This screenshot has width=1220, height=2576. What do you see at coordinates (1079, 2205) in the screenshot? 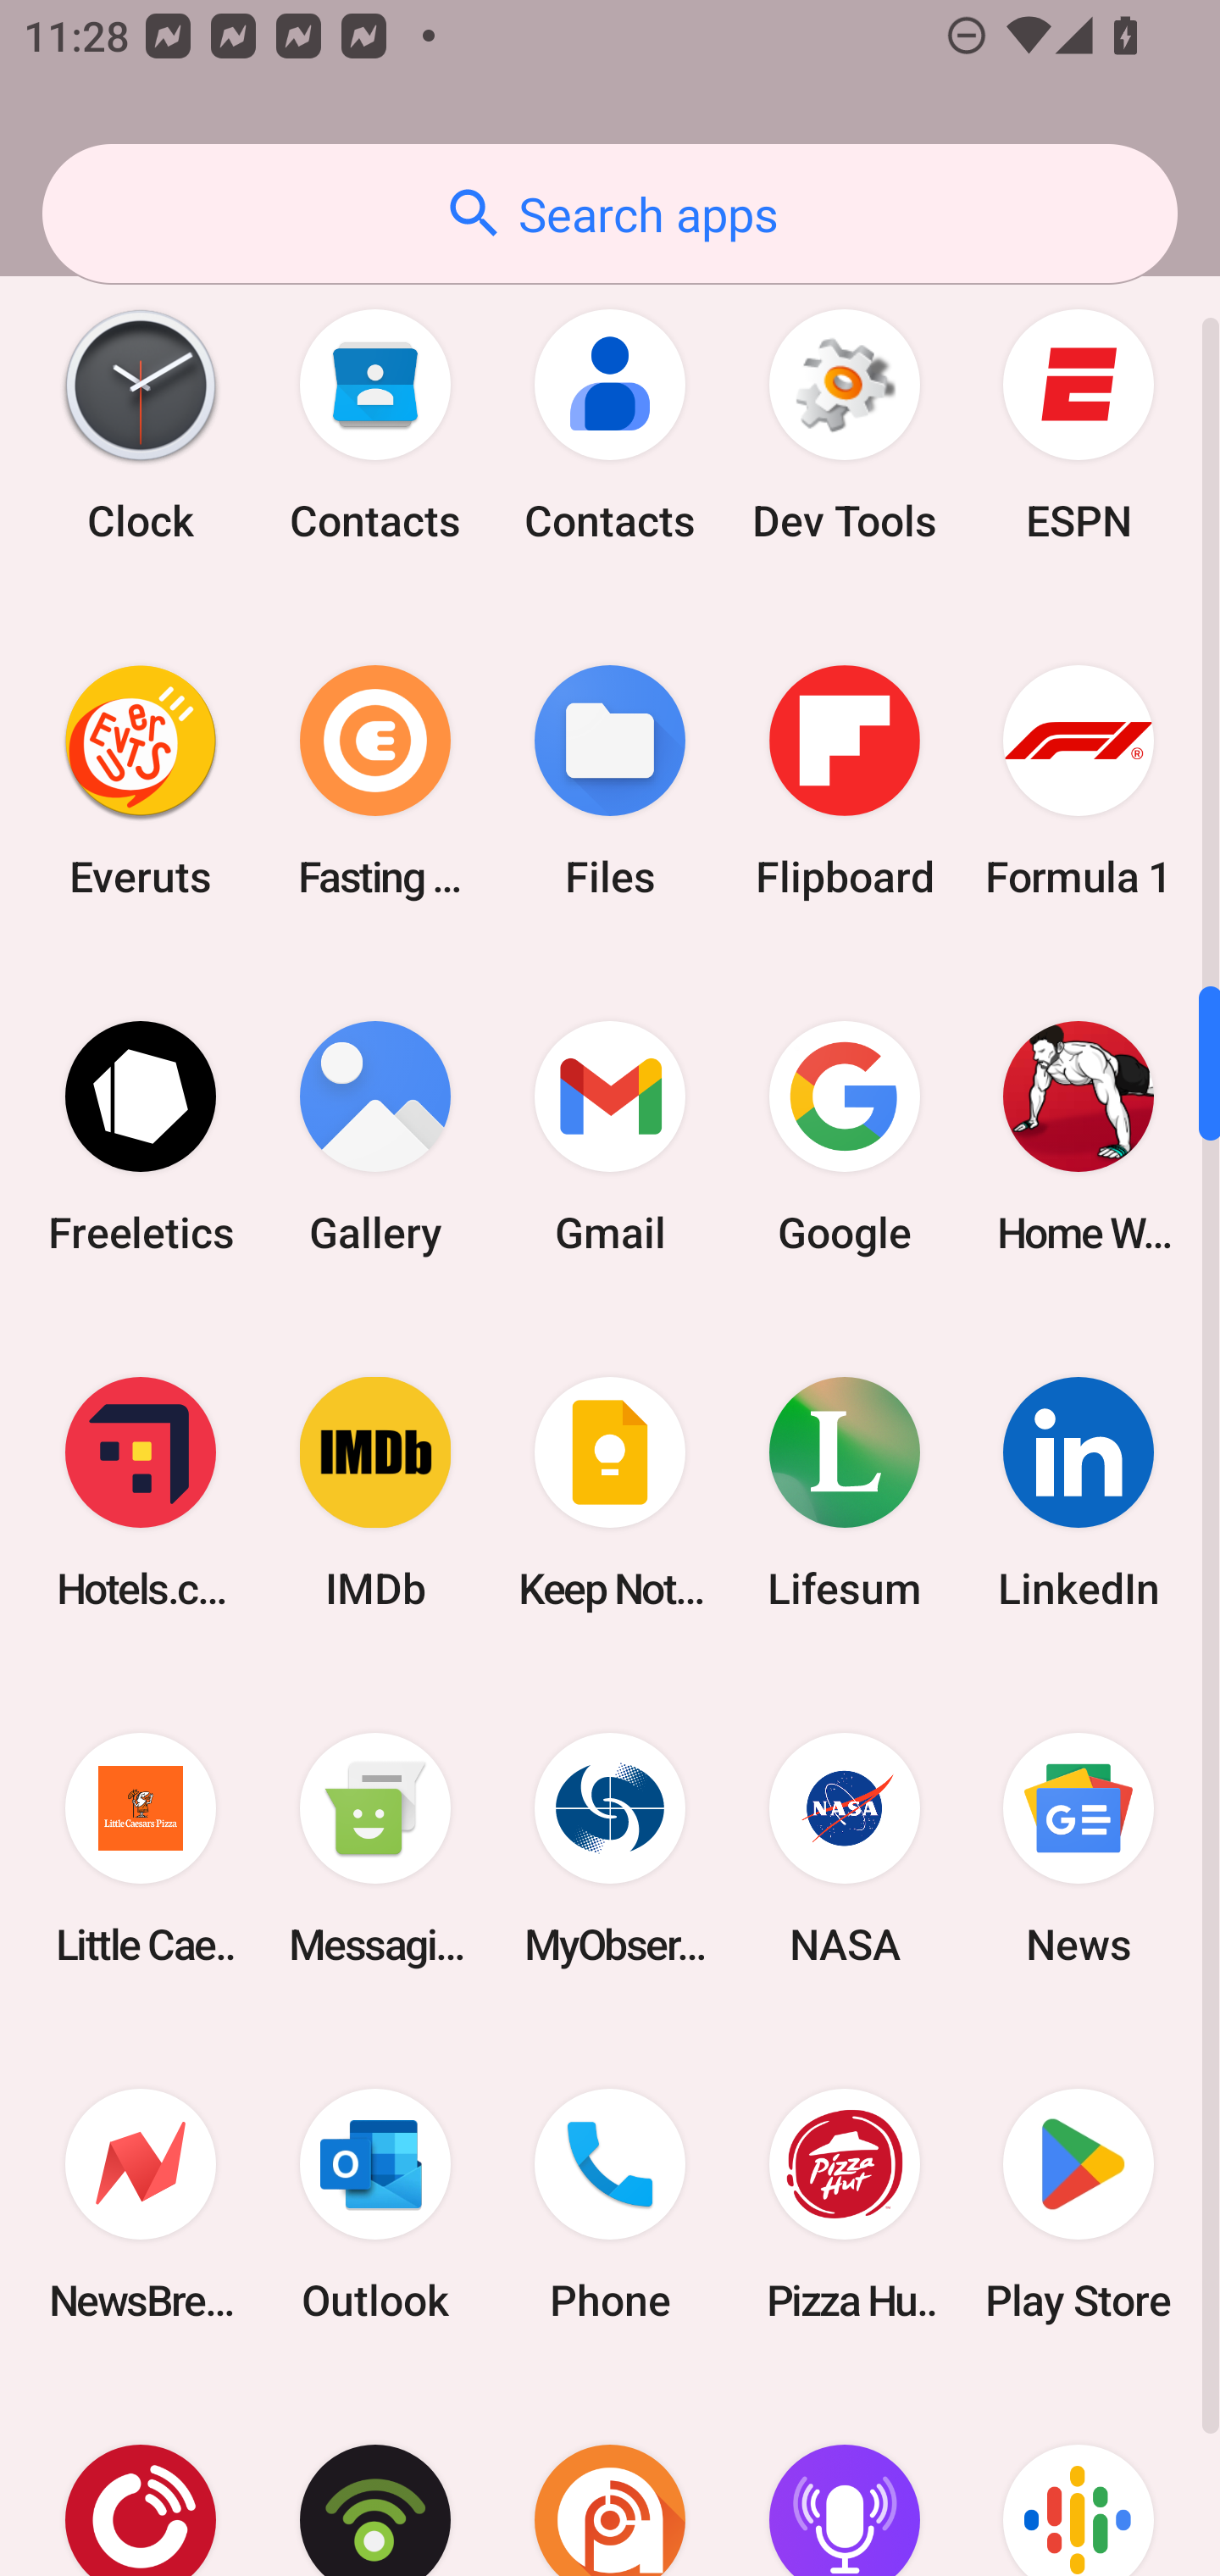
I see `Play Store` at bounding box center [1079, 2205].